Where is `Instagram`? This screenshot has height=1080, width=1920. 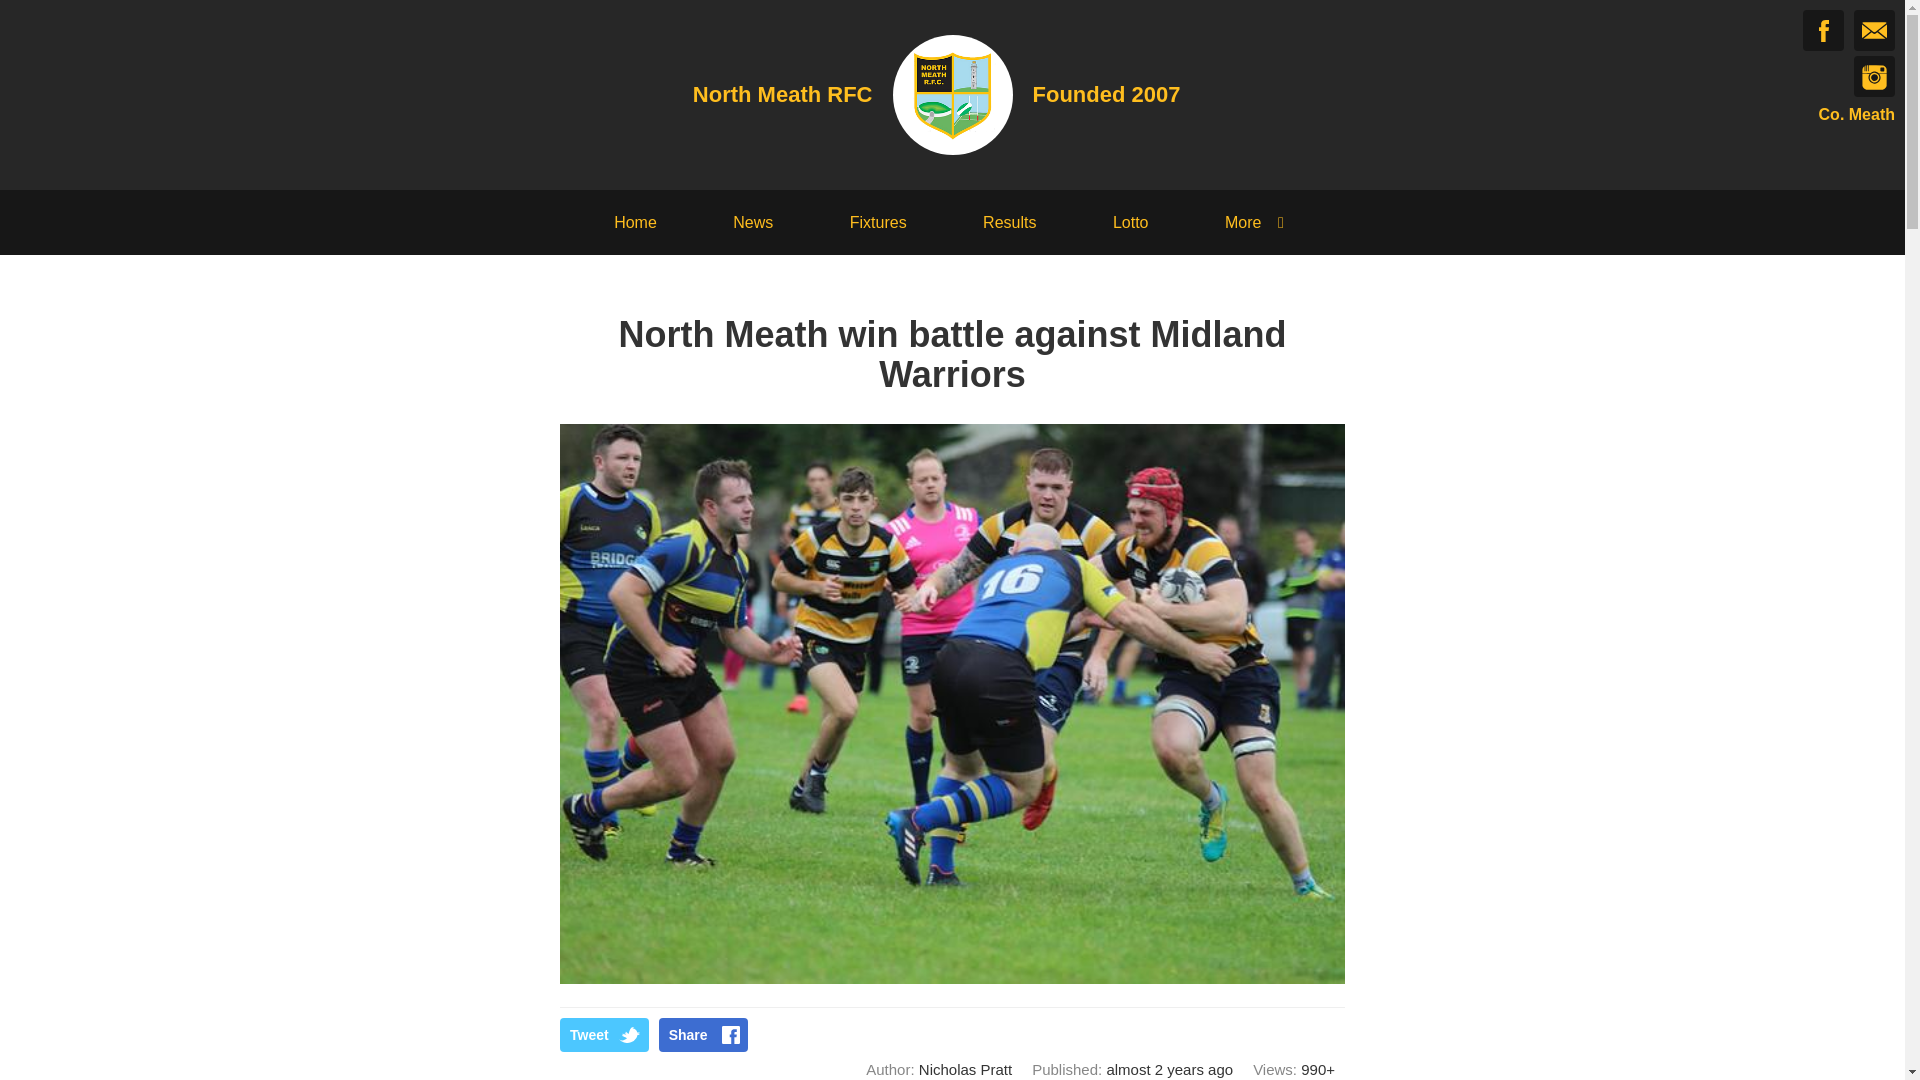
Instagram is located at coordinates (1874, 76).